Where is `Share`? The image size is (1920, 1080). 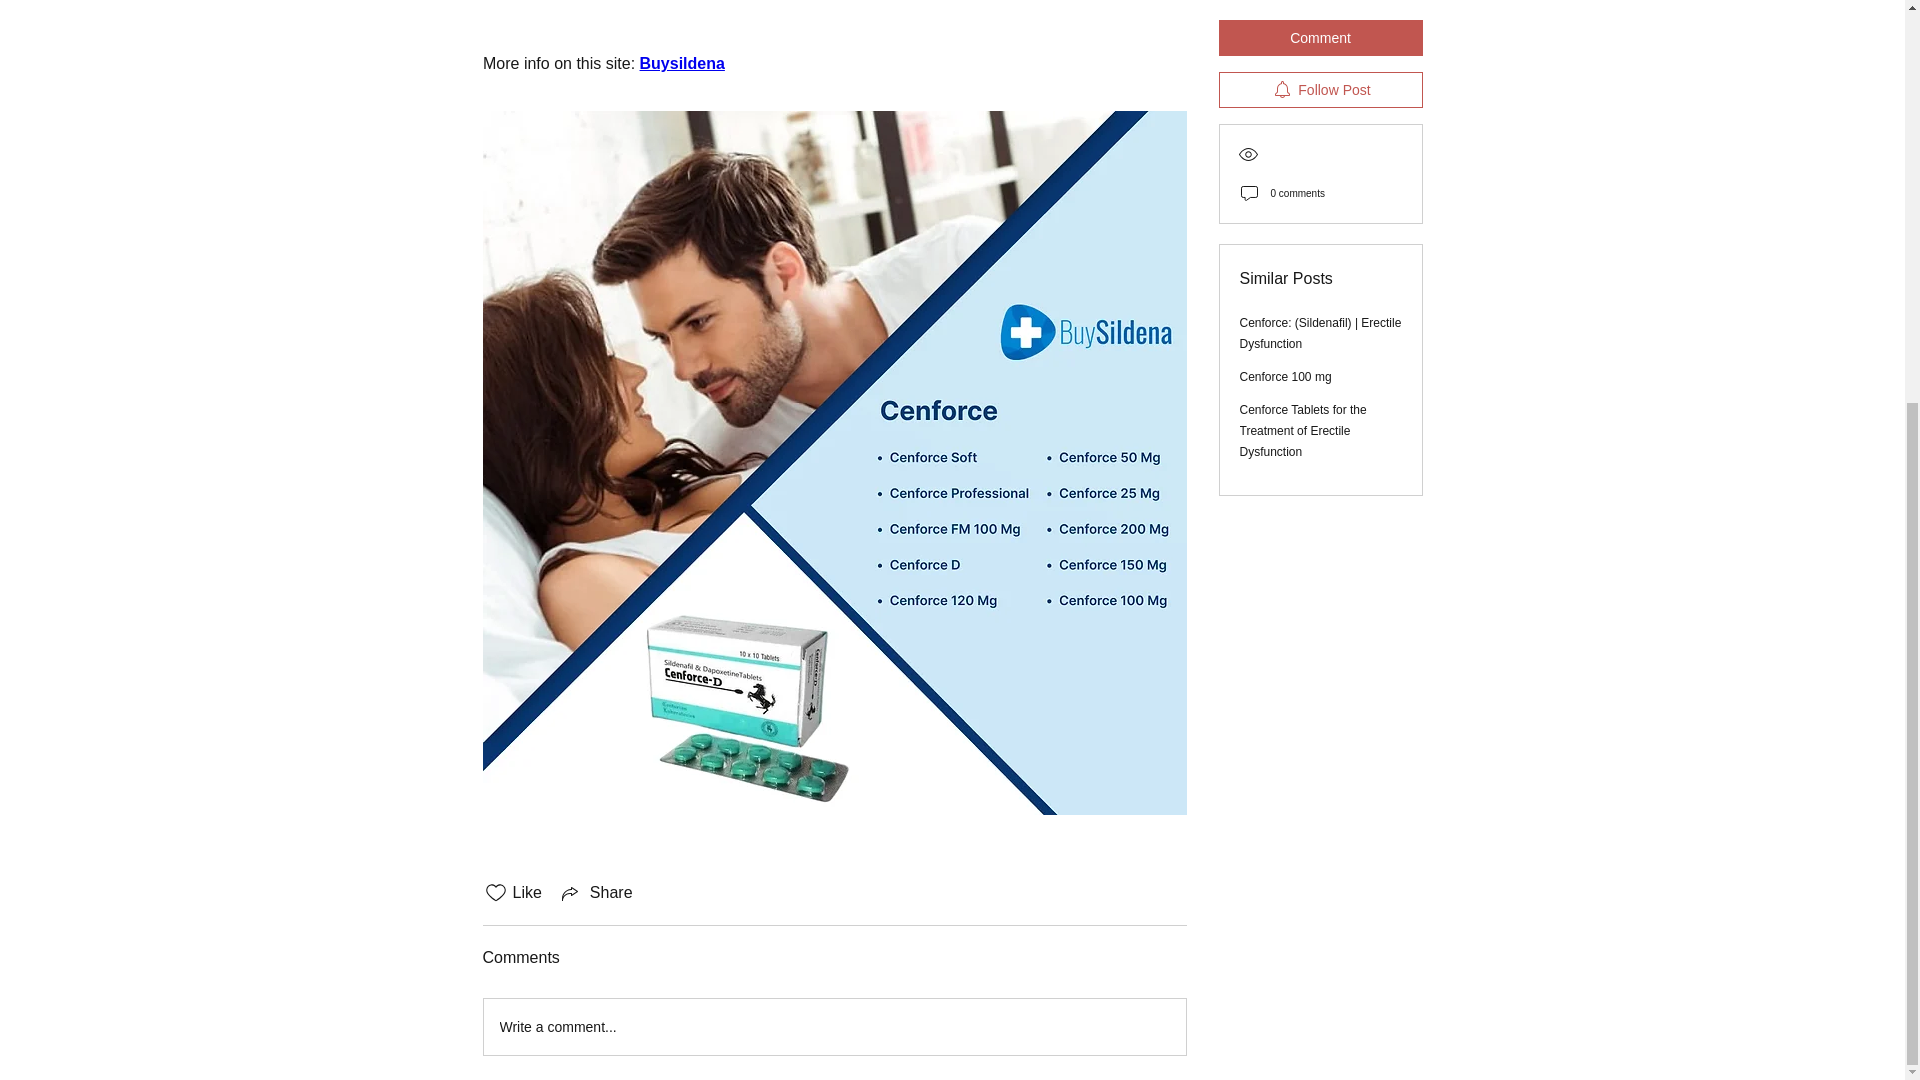 Share is located at coordinates (596, 893).